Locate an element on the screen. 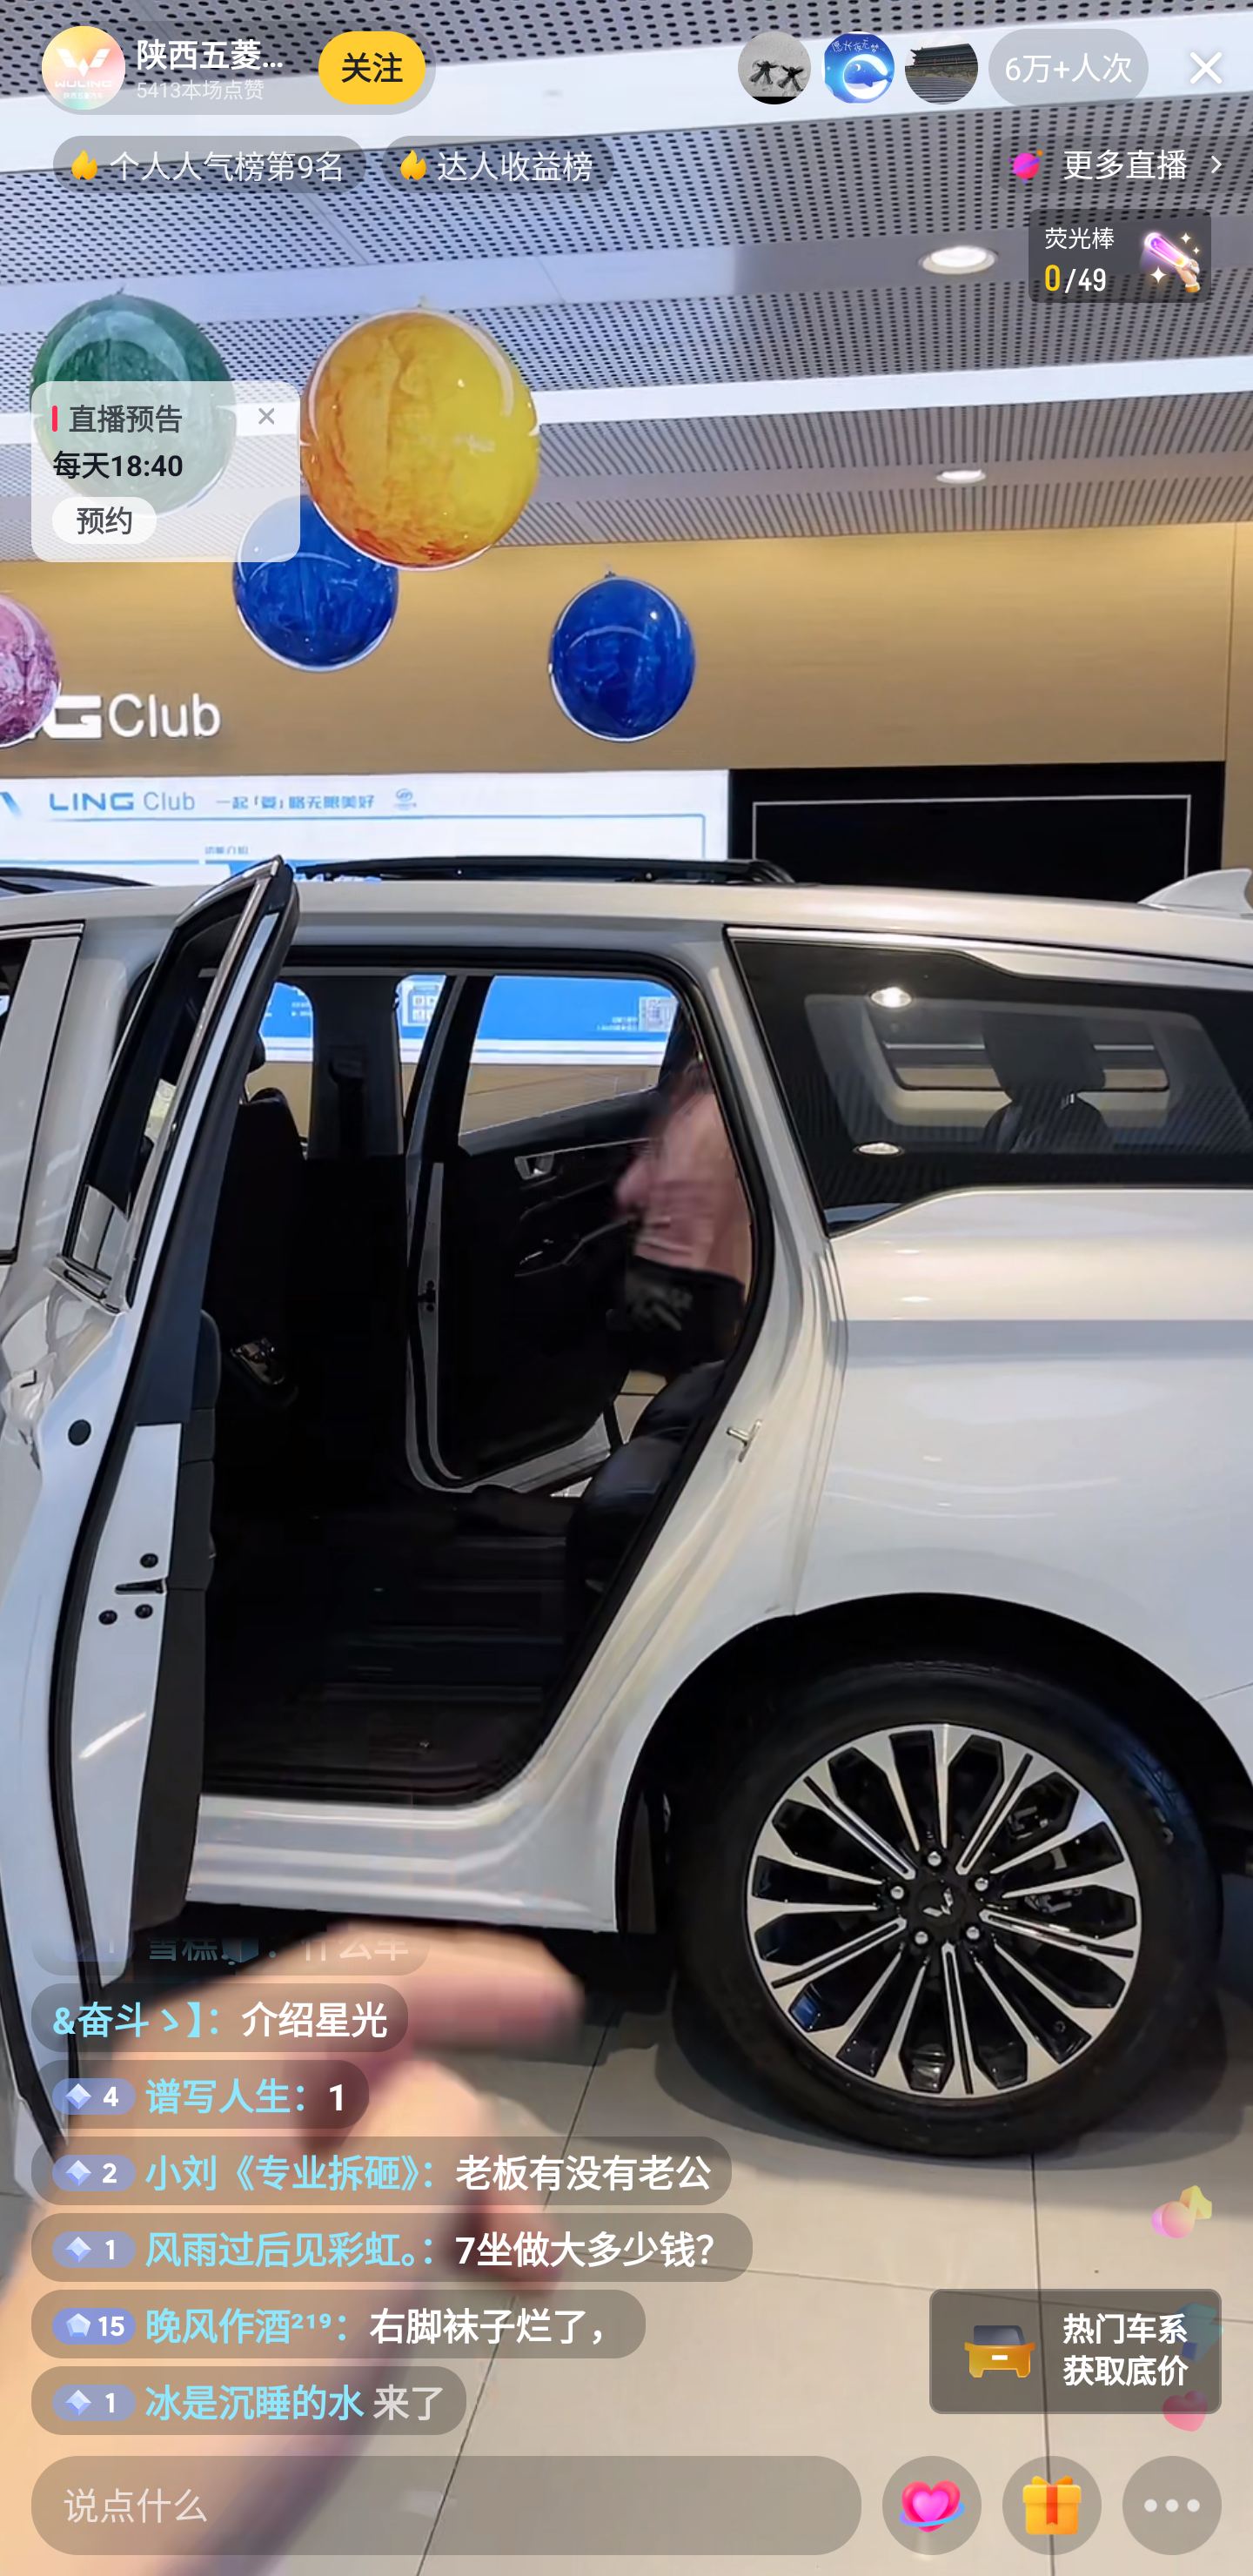  关闭预告贴片 is located at coordinates (266, 409).